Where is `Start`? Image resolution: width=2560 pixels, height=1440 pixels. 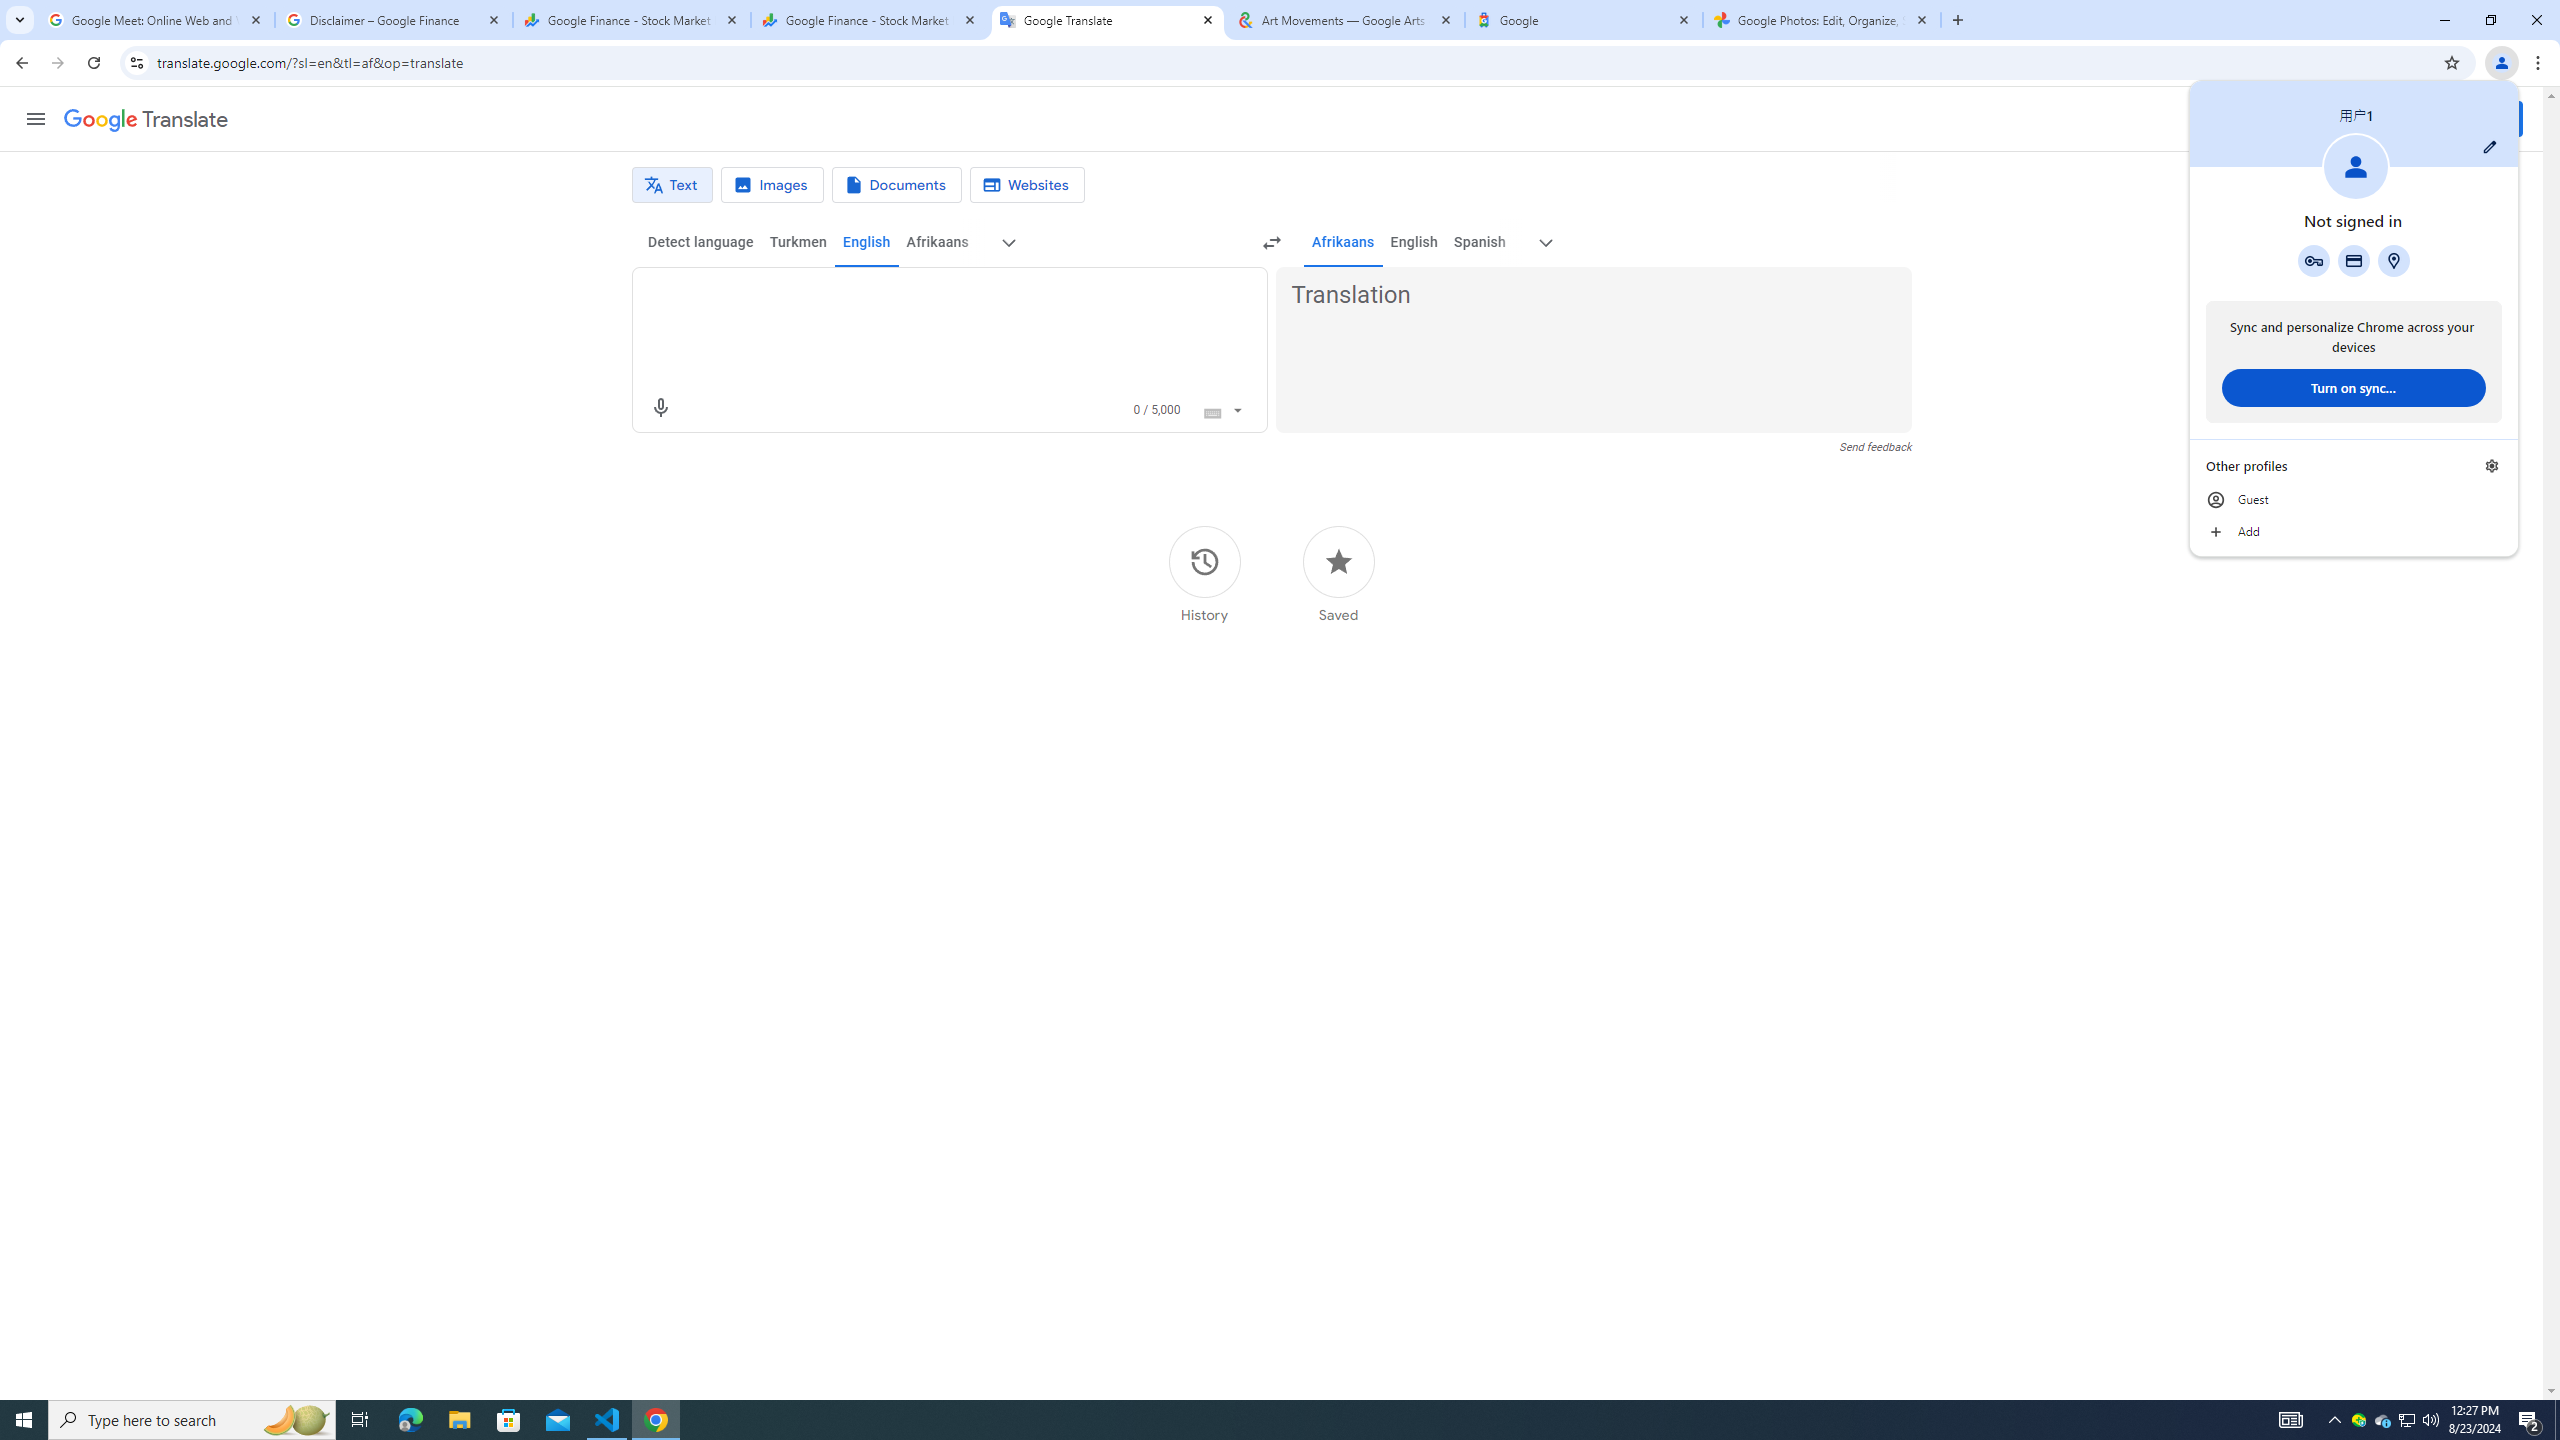
Start is located at coordinates (24, 1420).